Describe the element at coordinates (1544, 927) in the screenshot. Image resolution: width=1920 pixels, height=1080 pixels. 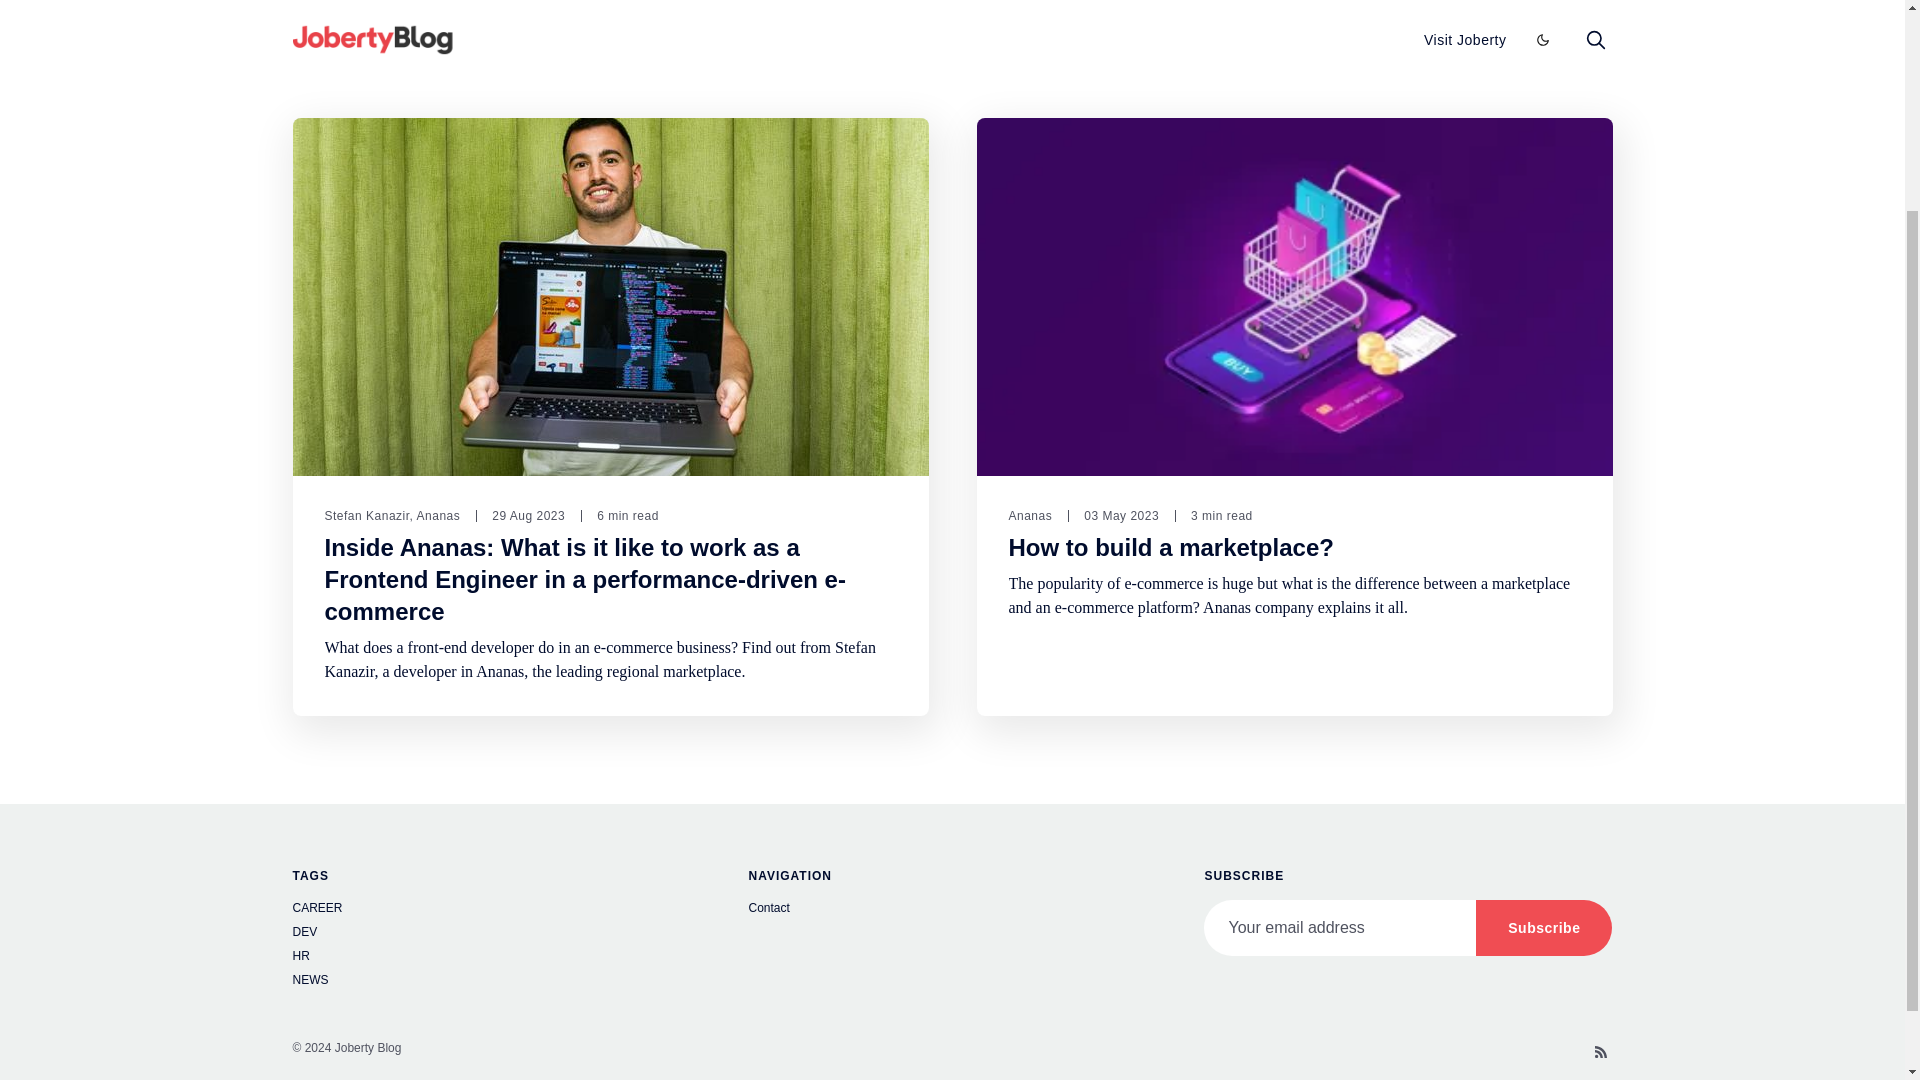
I see `Subscribe` at that location.